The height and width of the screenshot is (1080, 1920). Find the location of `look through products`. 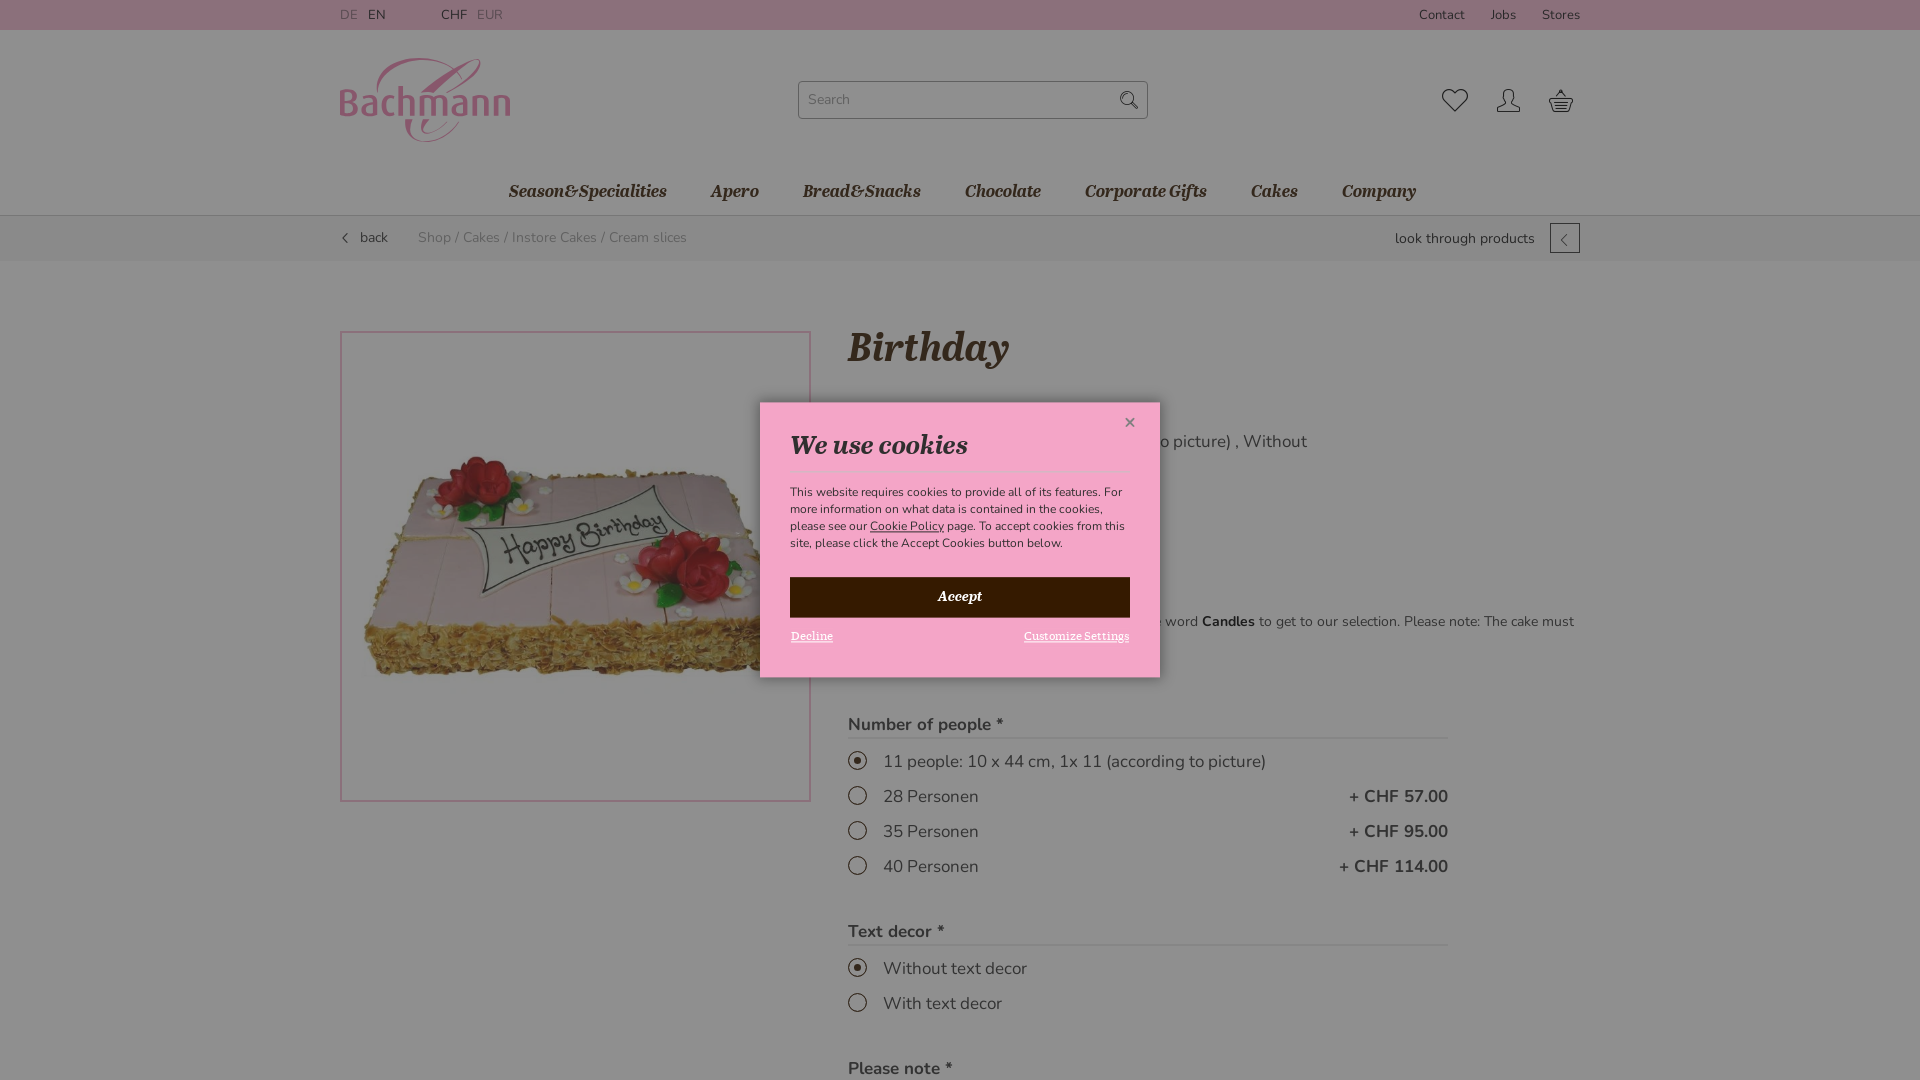

look through products is located at coordinates (1465, 238).